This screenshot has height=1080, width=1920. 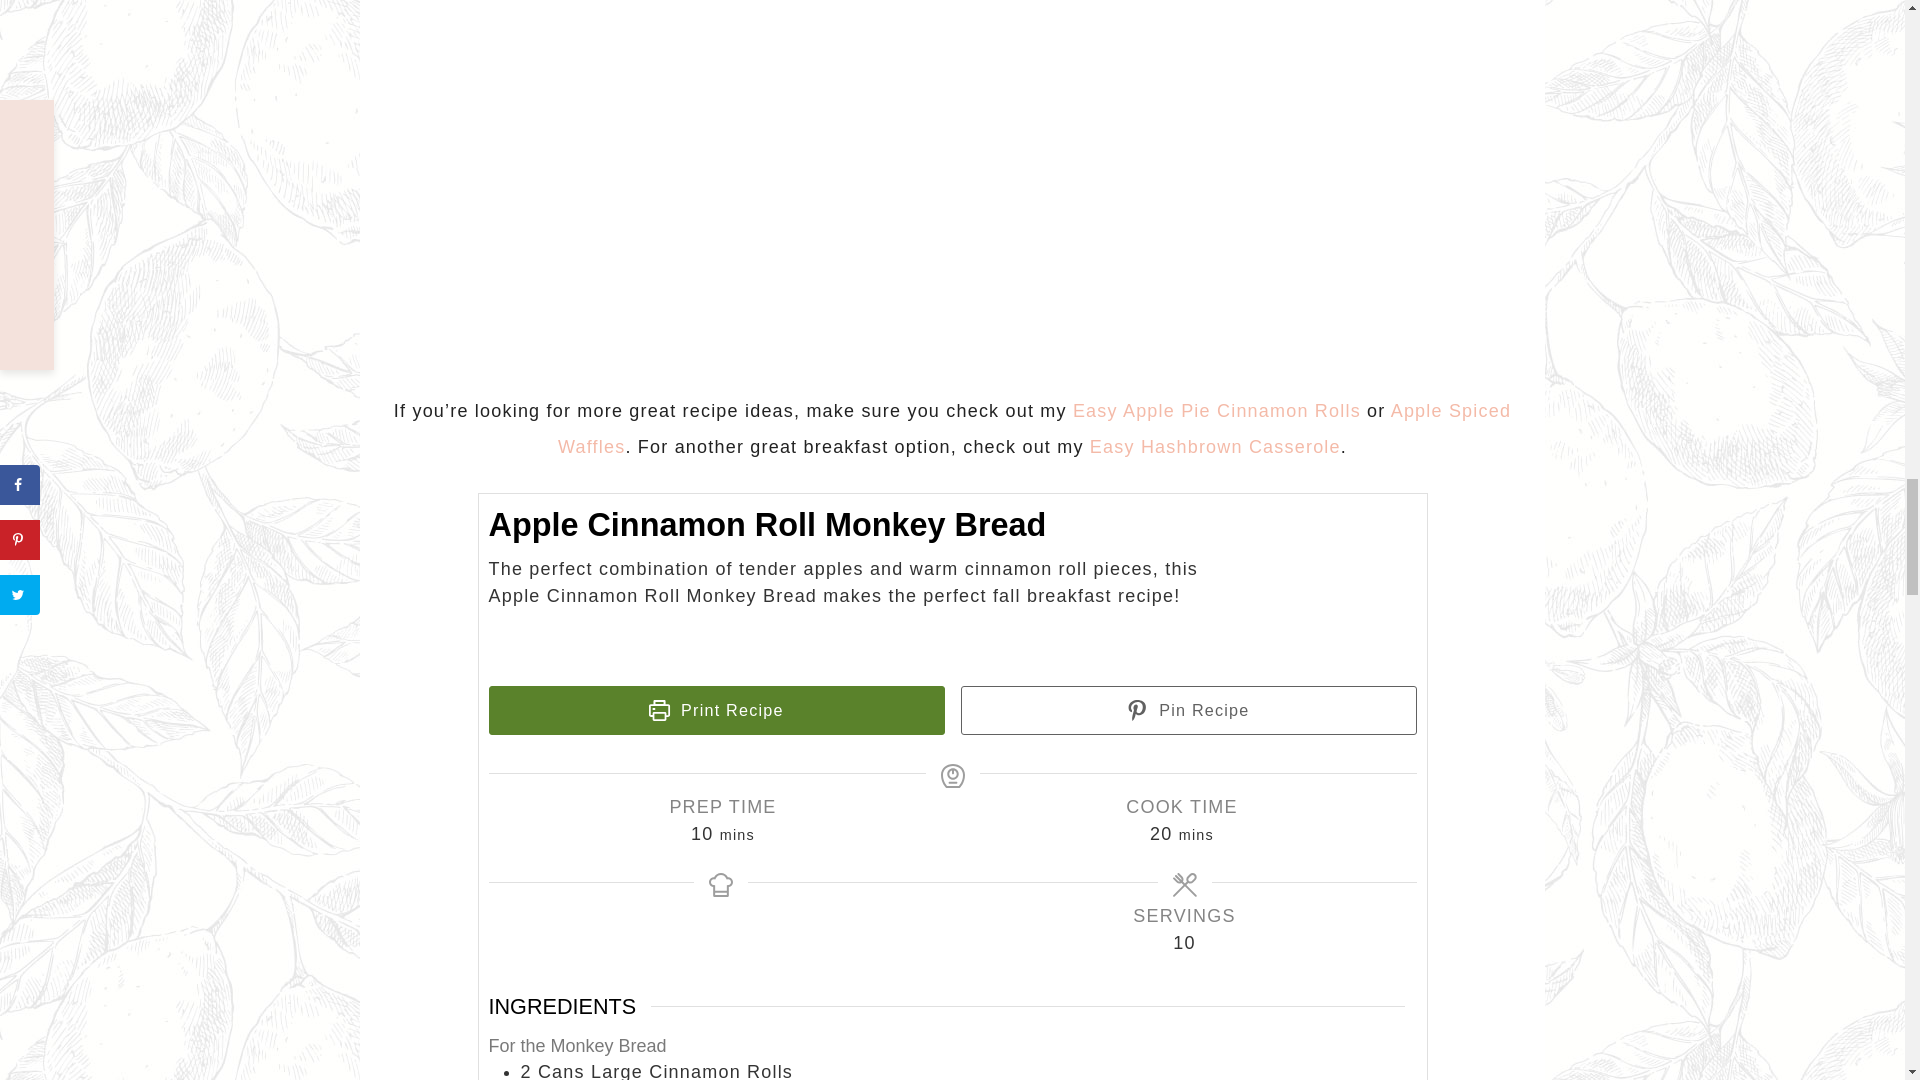 I want to click on Easy Apple Pie Cinnamon Rolls, so click(x=1217, y=410).